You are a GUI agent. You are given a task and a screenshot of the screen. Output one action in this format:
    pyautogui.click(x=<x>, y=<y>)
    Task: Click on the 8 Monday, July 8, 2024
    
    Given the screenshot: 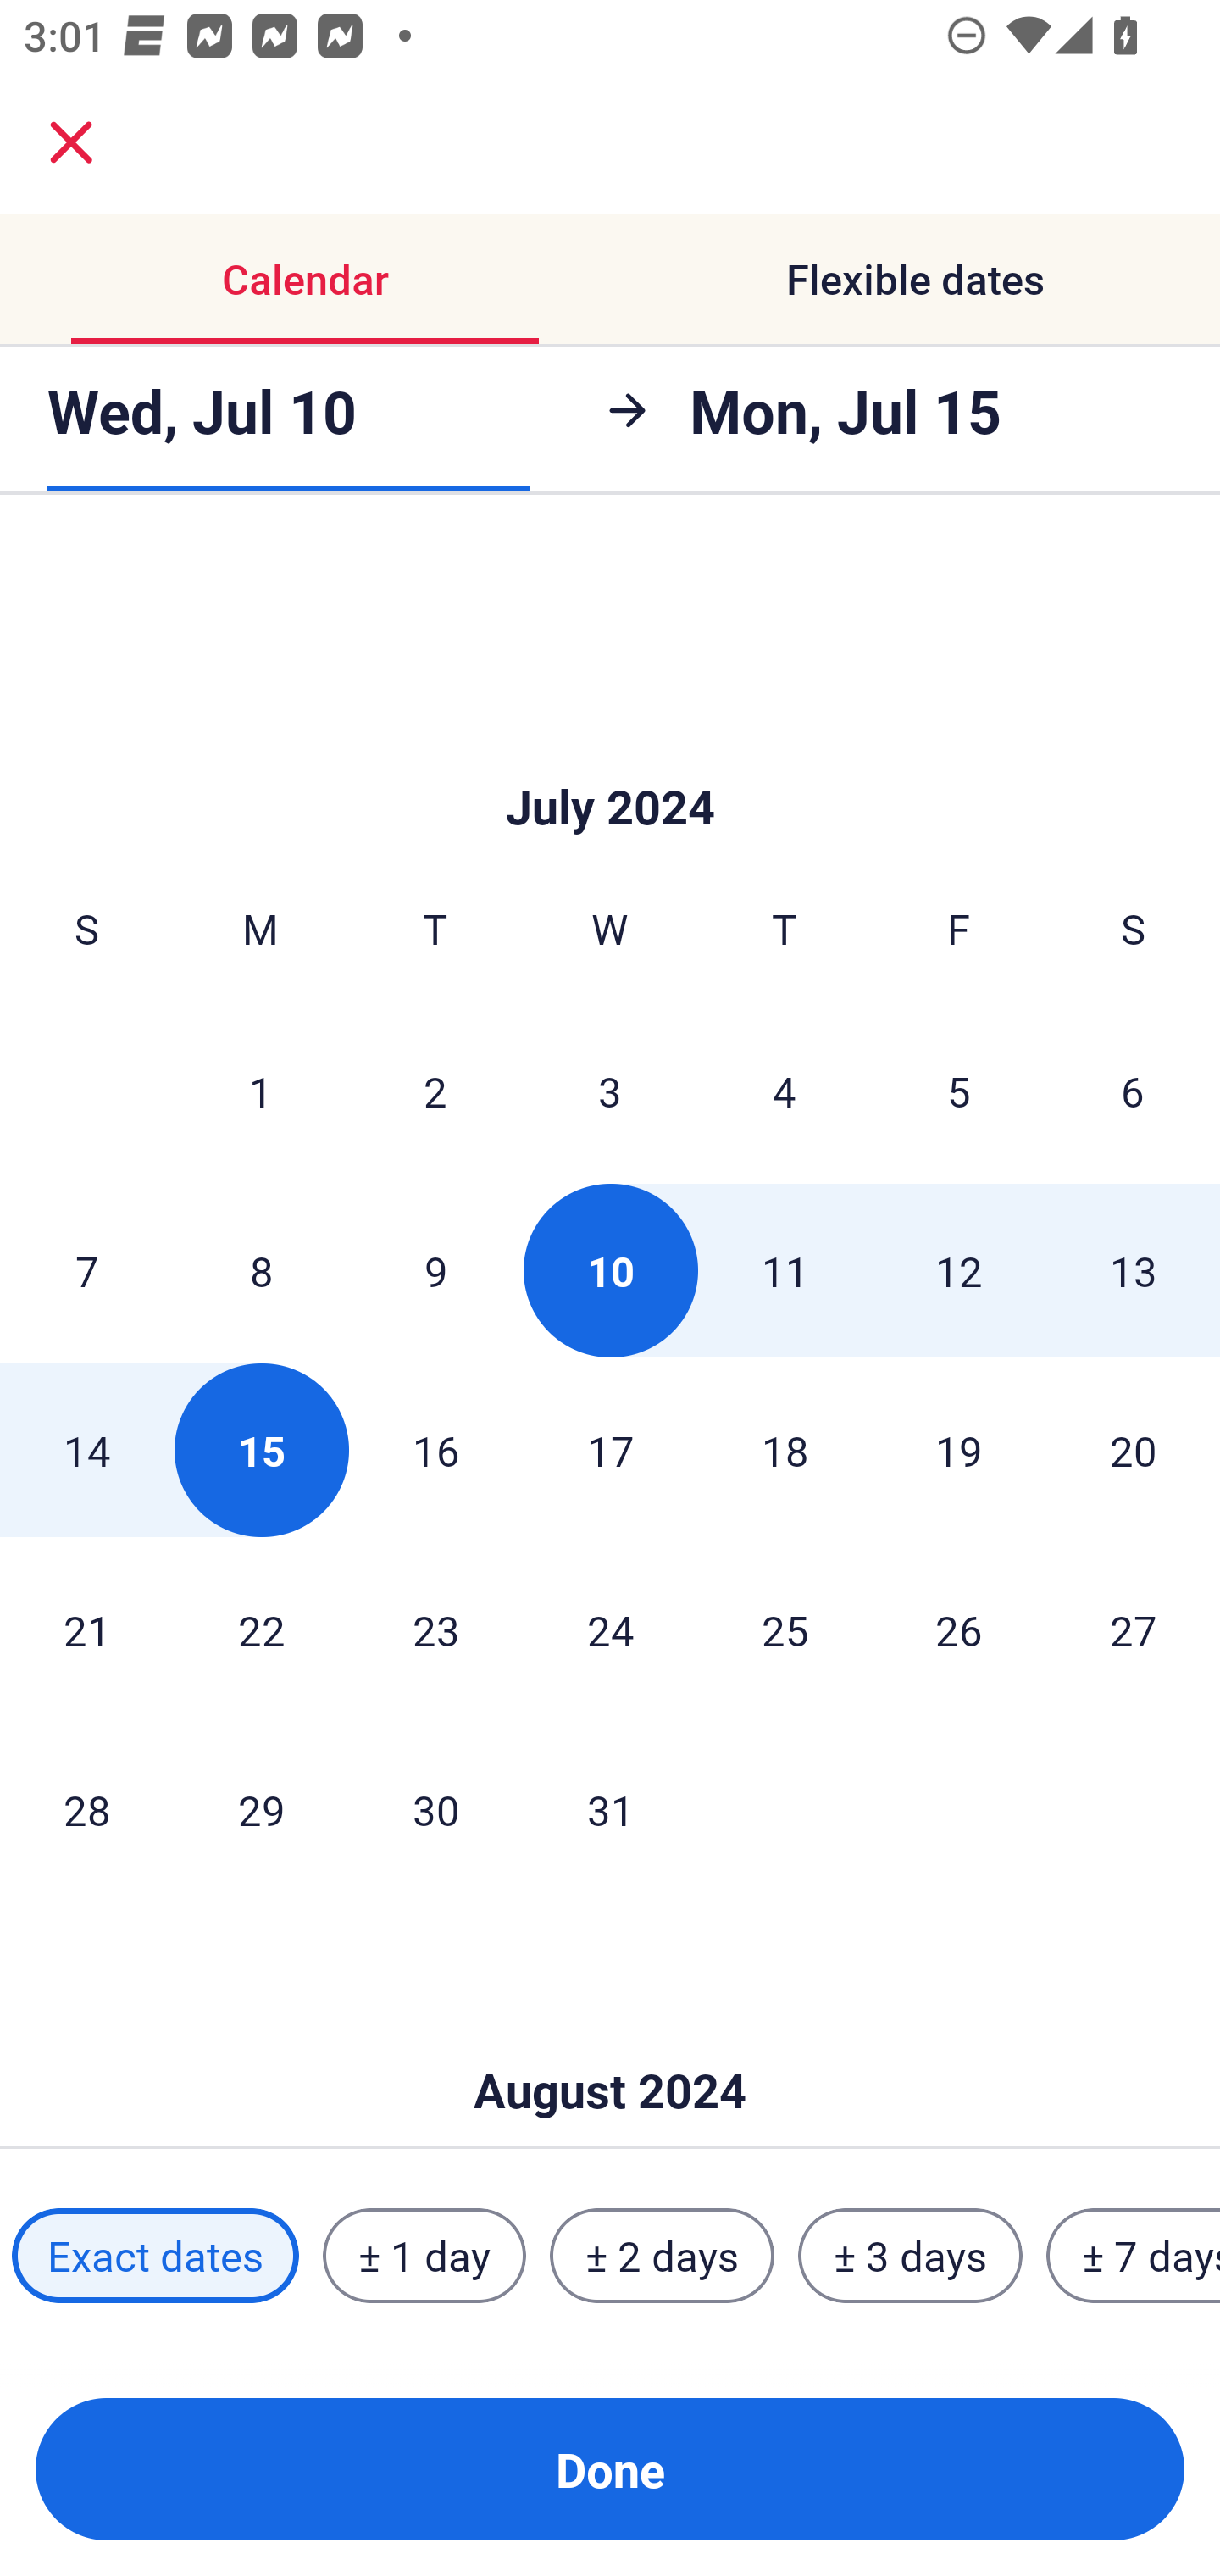 What is the action you would take?
    pyautogui.click(x=261, y=1271)
    